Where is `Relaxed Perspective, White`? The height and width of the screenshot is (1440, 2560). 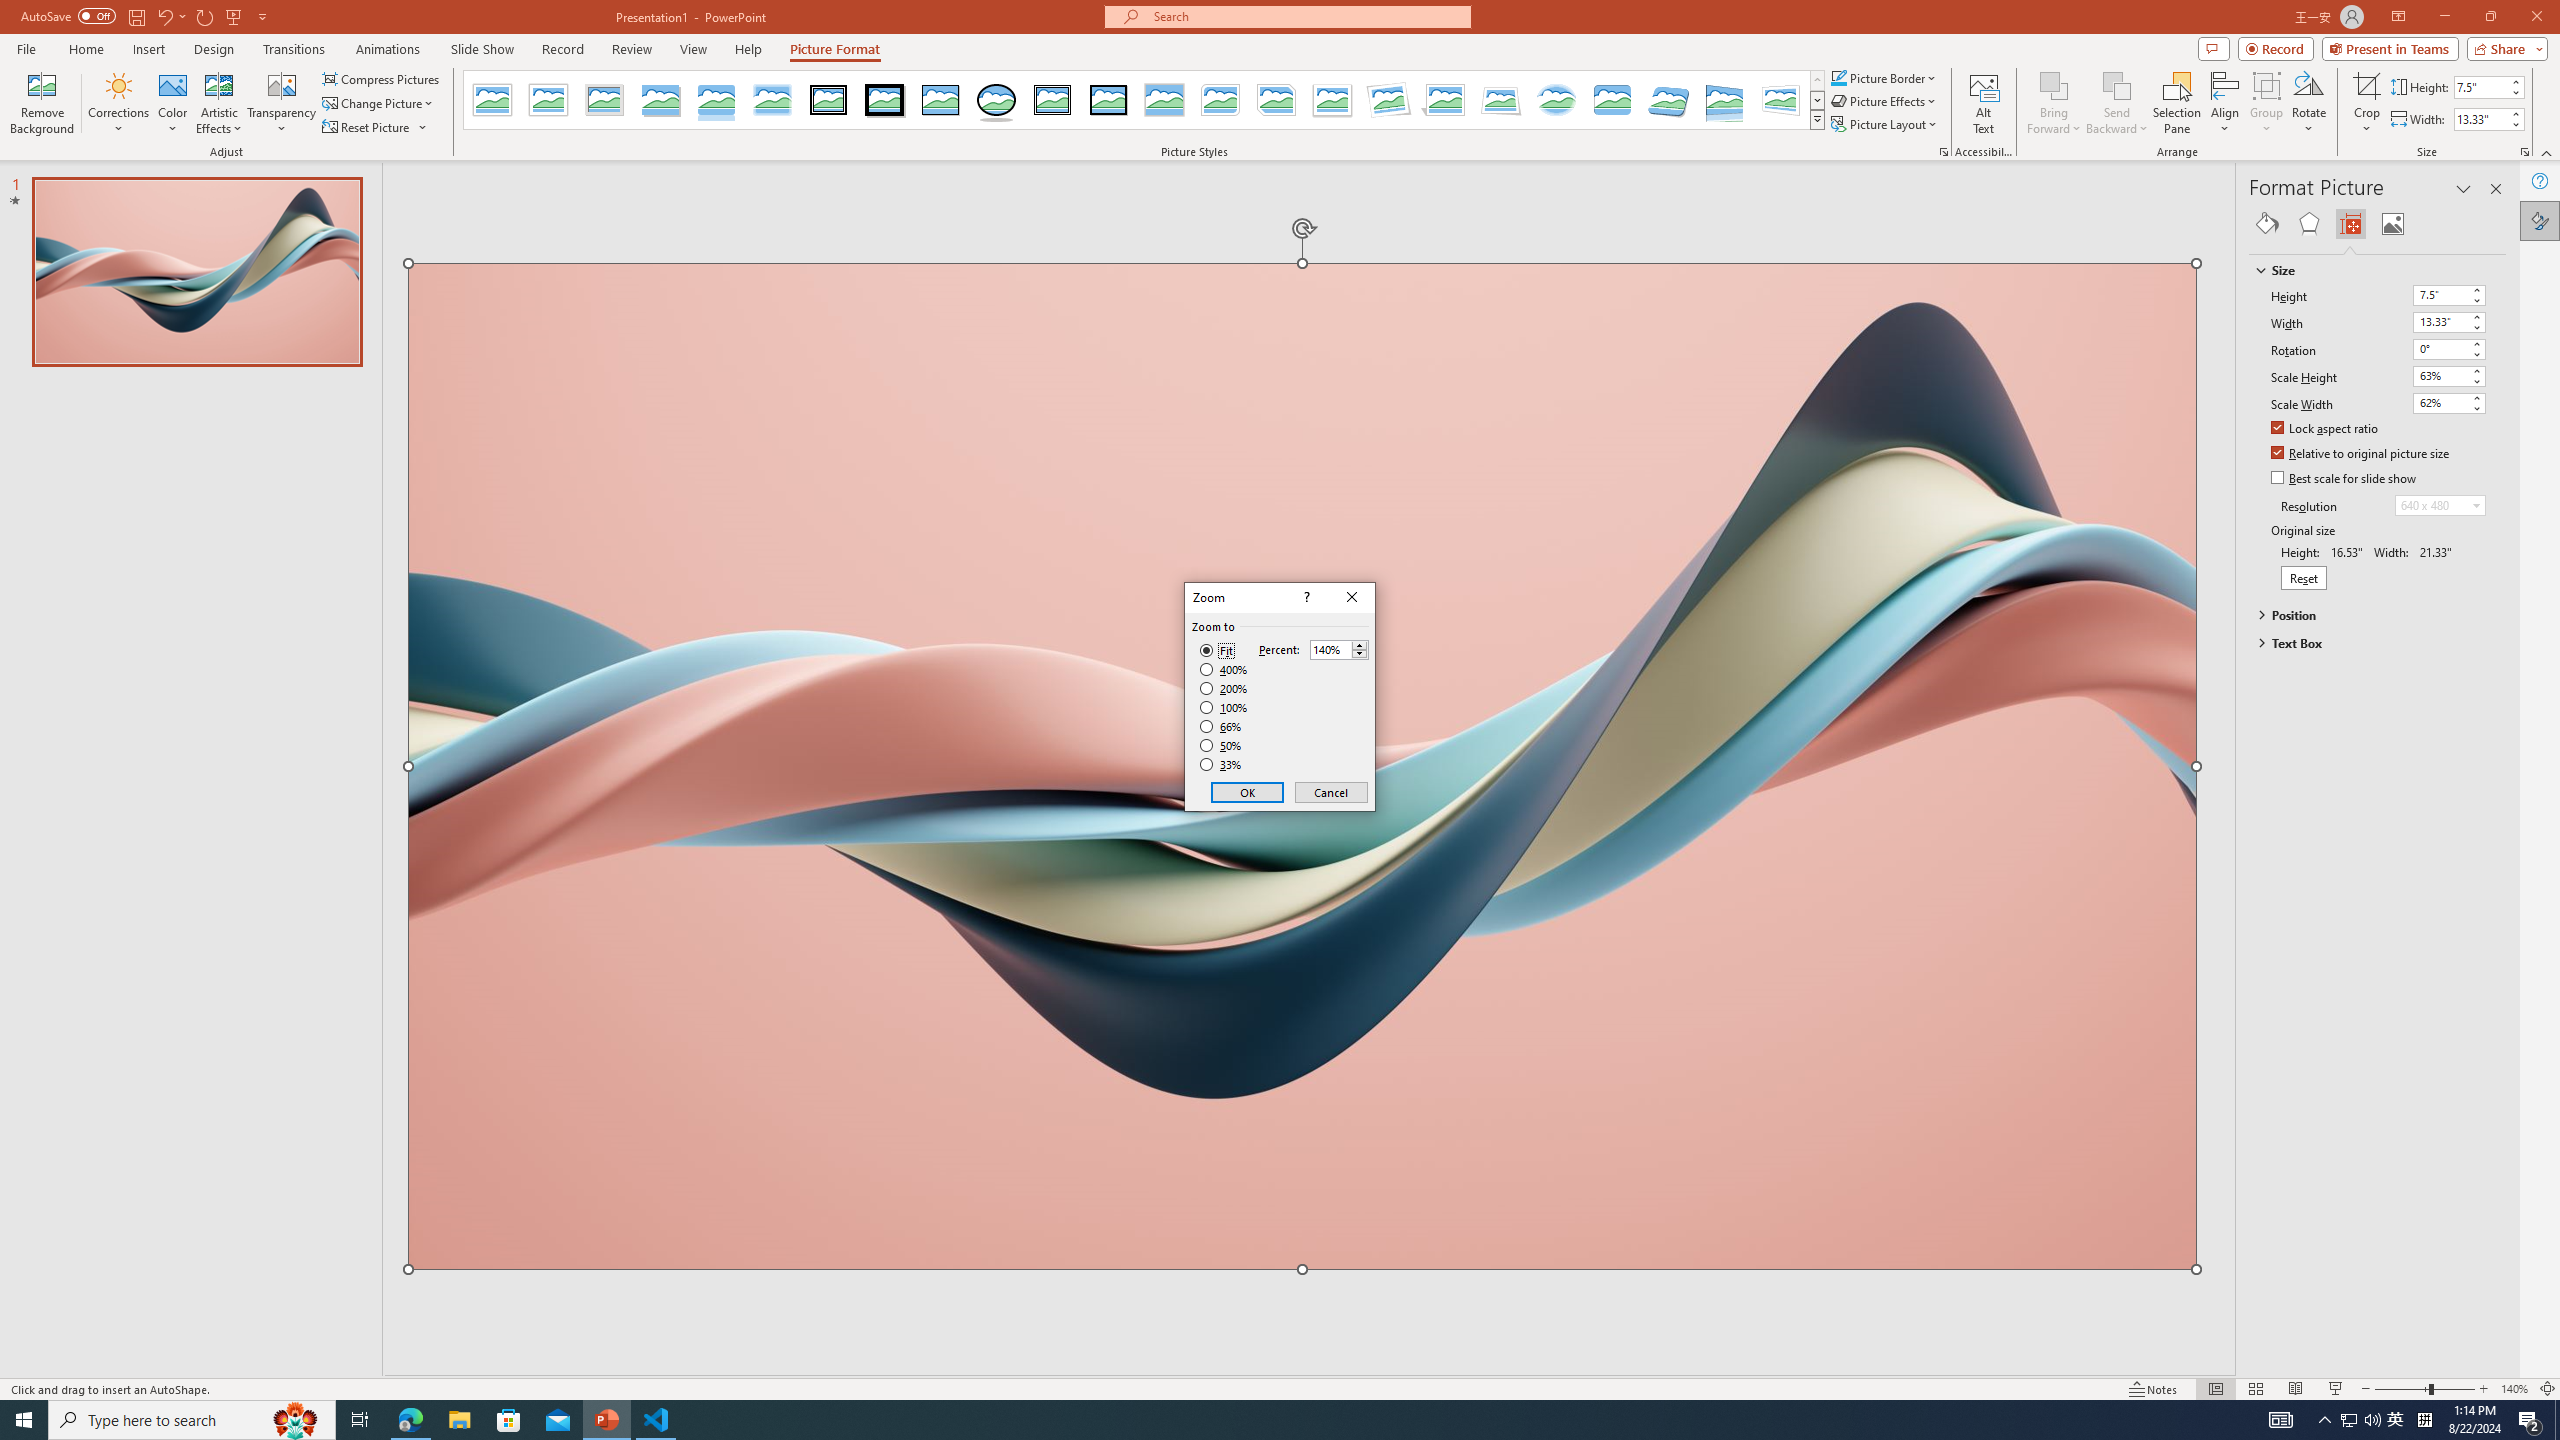
Relaxed Perspective, White is located at coordinates (1500, 100).